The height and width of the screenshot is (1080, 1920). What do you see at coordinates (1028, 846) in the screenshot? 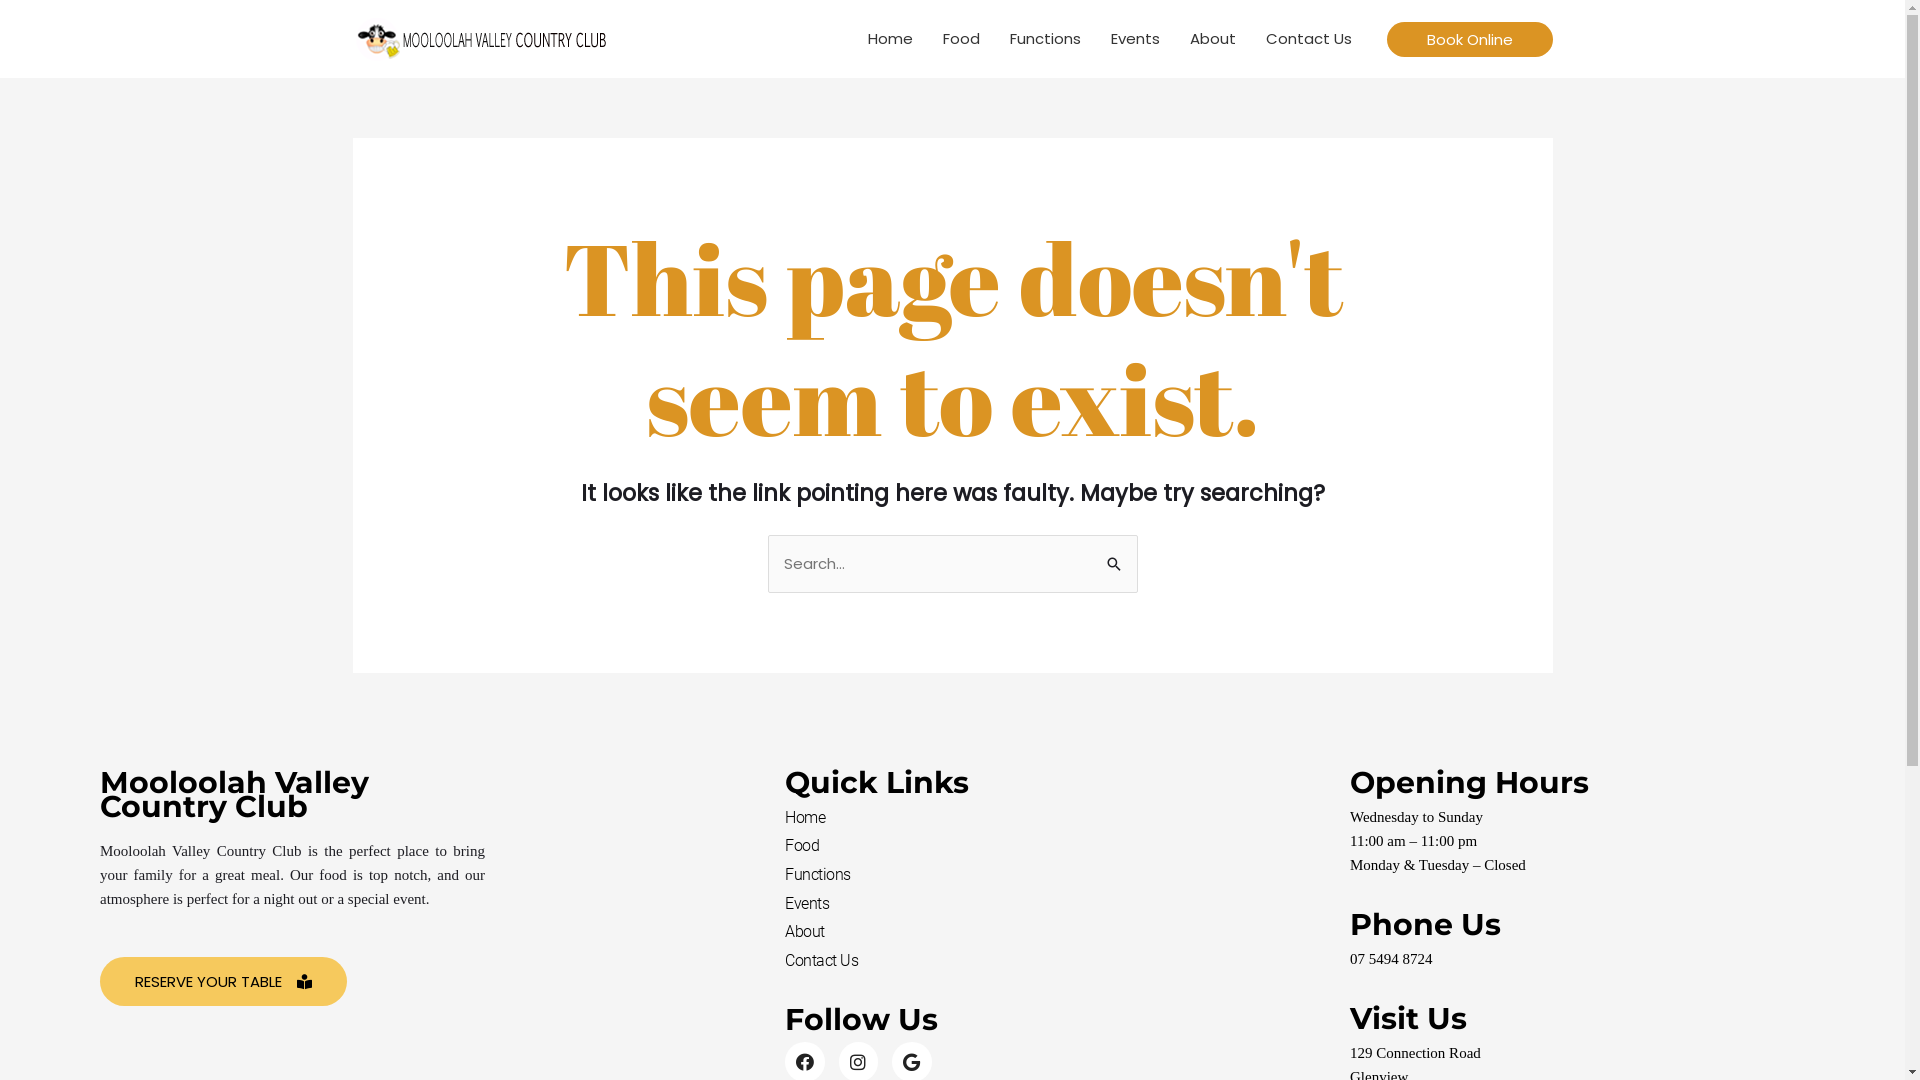
I see `Food` at bounding box center [1028, 846].